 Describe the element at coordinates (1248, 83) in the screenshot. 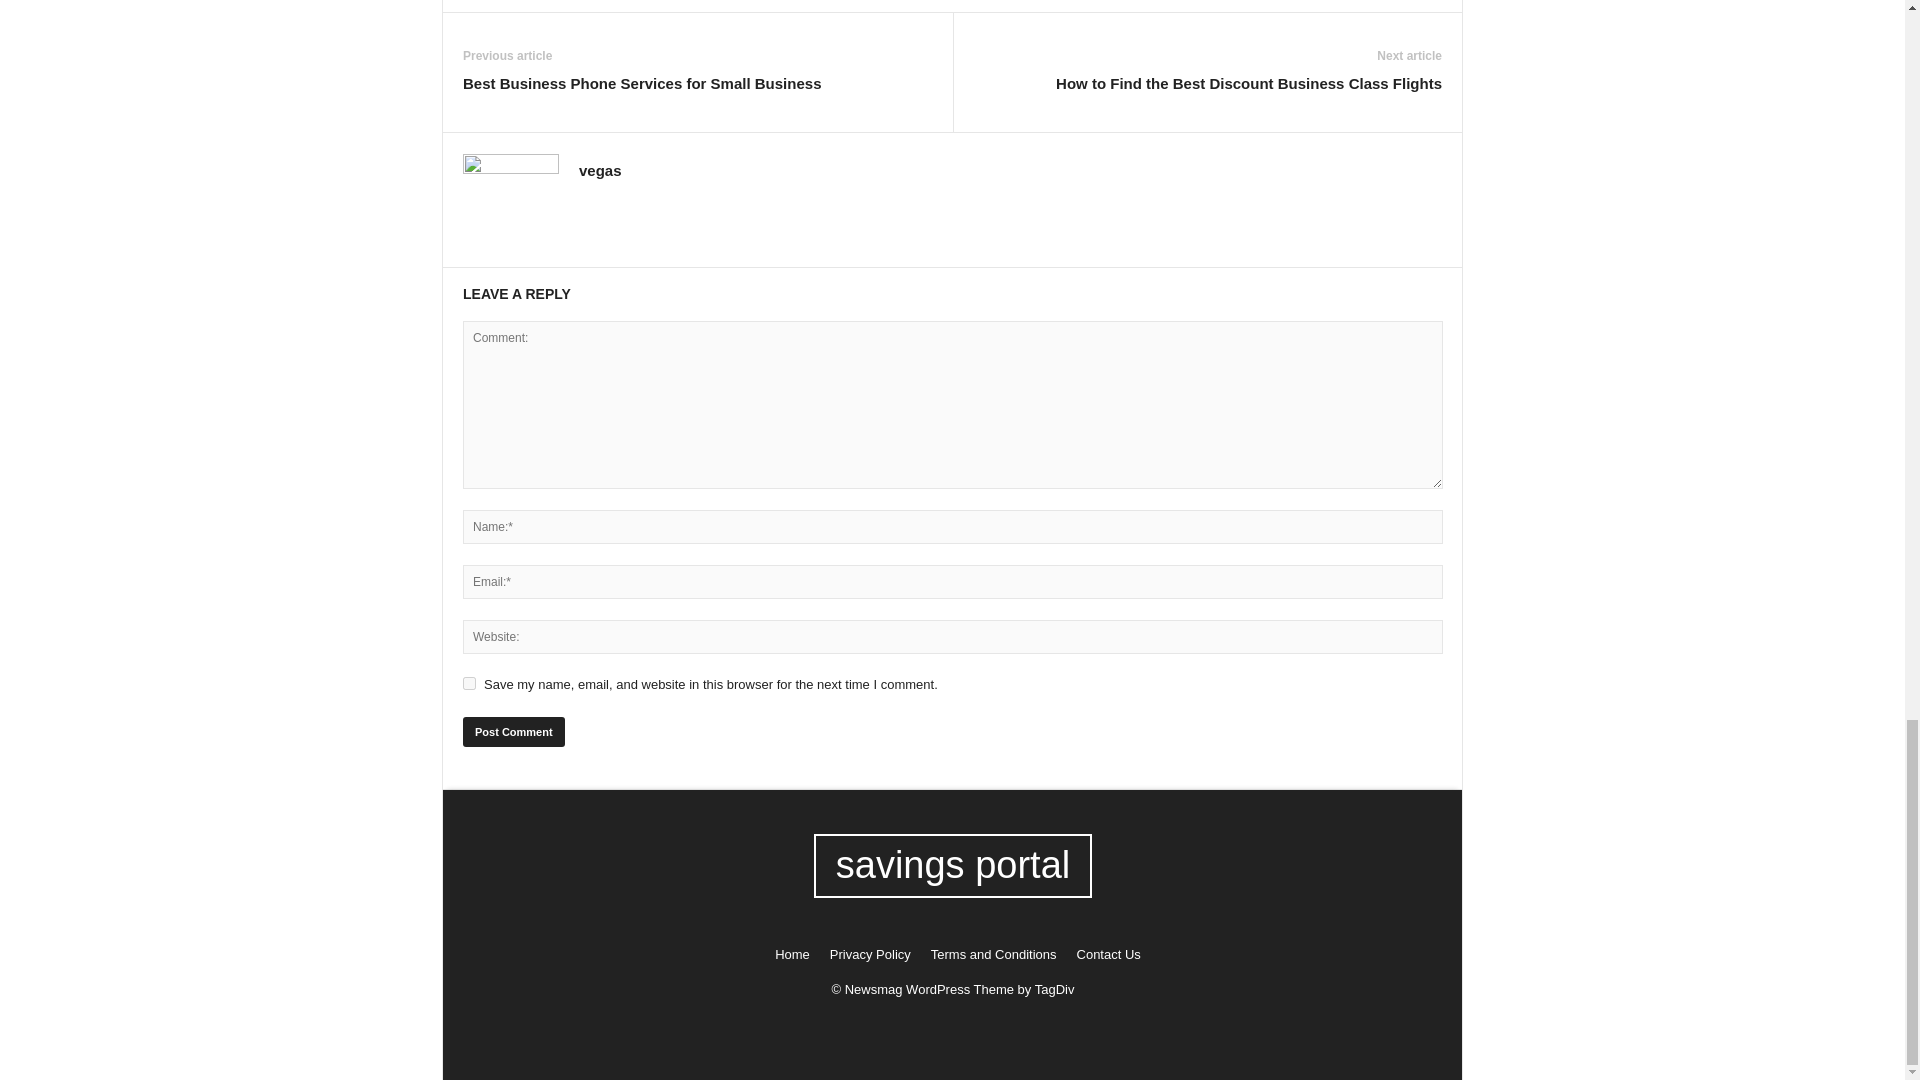

I see `How to Find the Best Discount Business Class Flights` at that location.